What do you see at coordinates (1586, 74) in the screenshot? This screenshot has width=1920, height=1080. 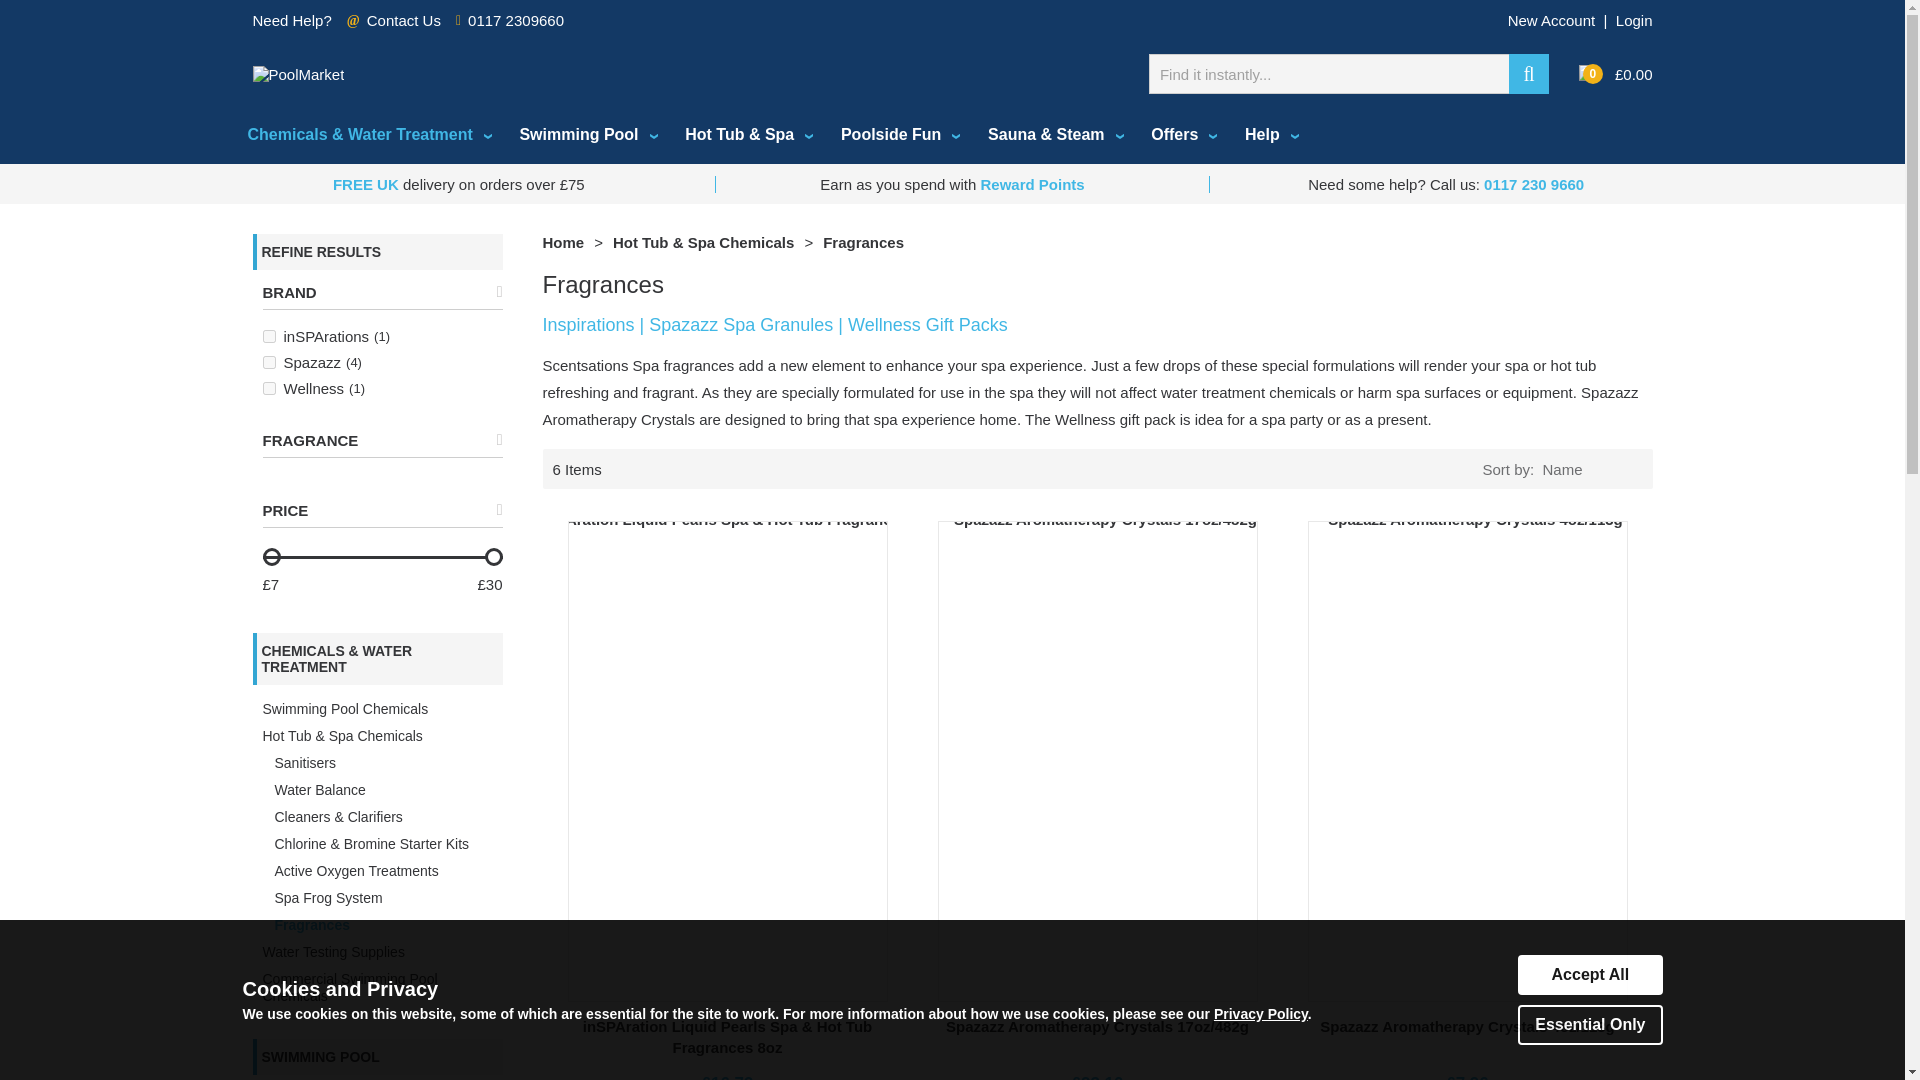 I see `0` at bounding box center [1586, 74].